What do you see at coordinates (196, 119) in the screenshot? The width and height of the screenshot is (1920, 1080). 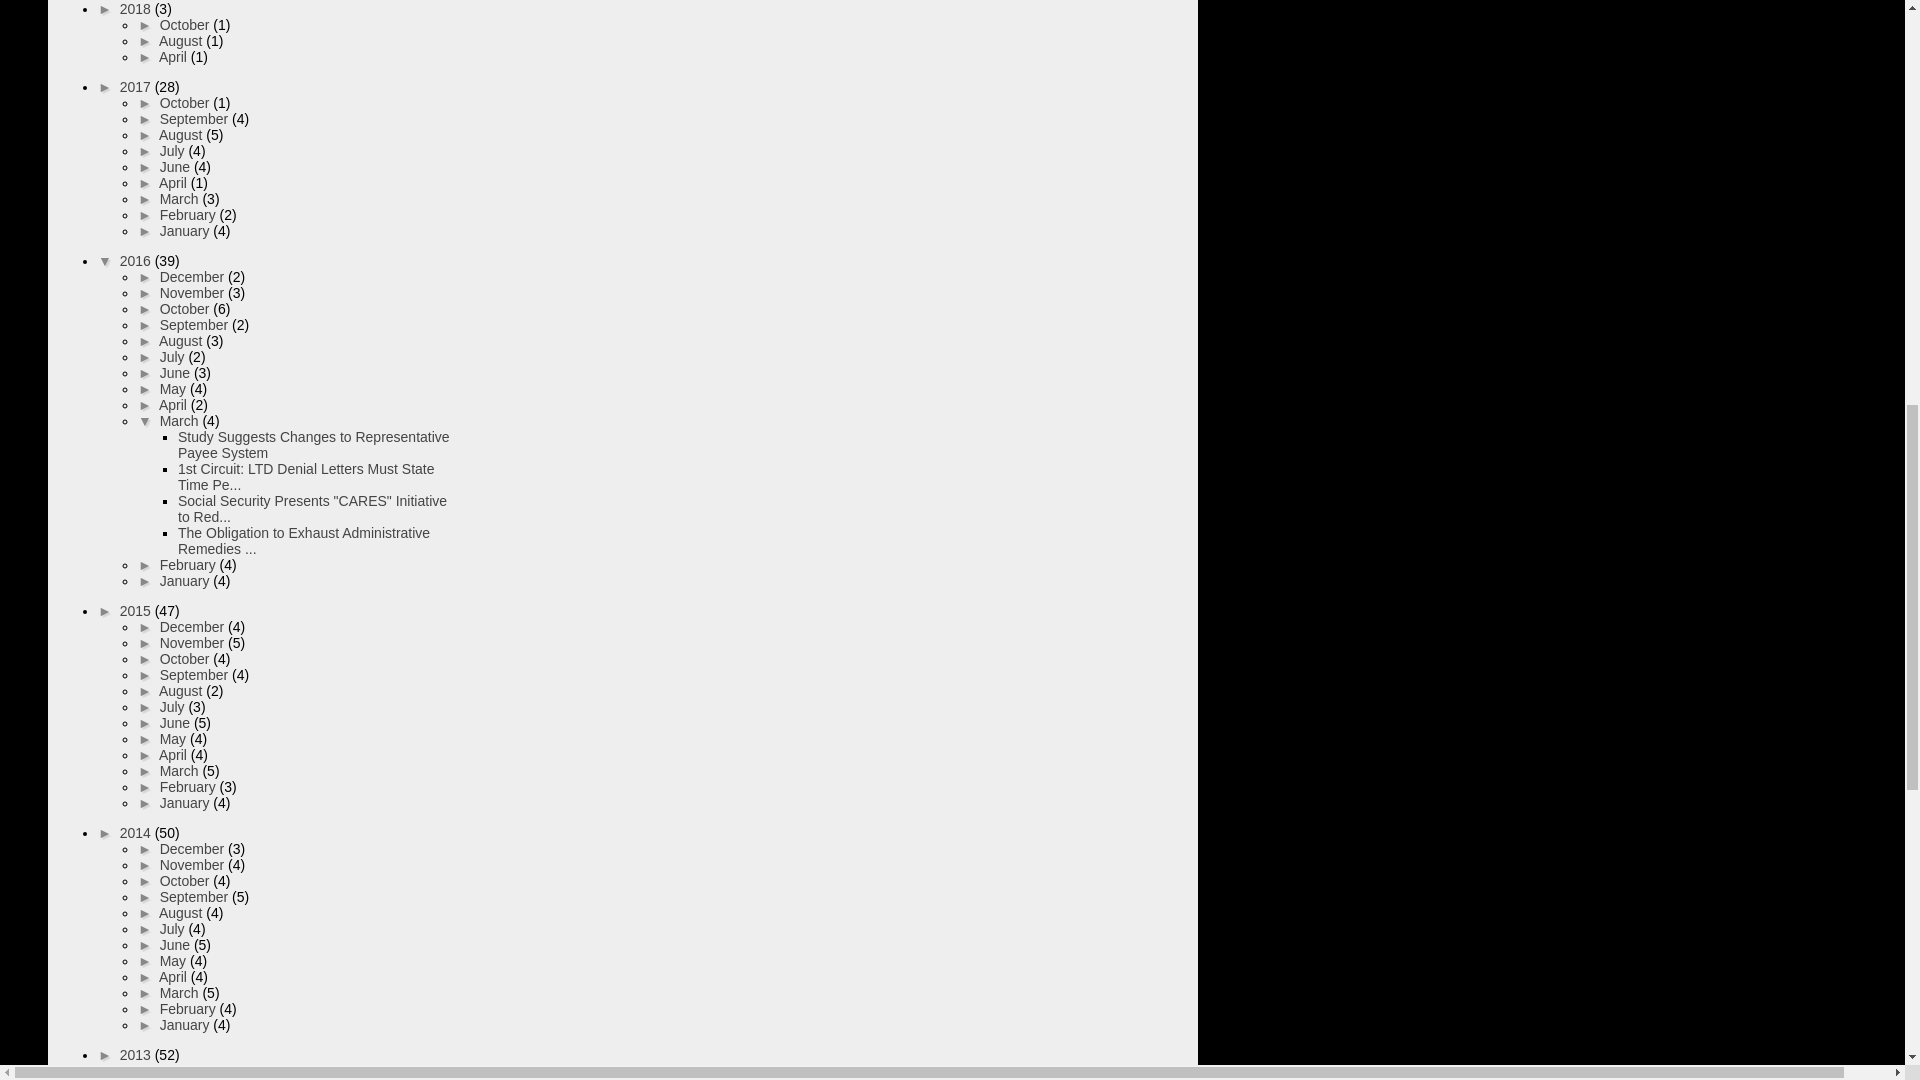 I see `September` at bounding box center [196, 119].